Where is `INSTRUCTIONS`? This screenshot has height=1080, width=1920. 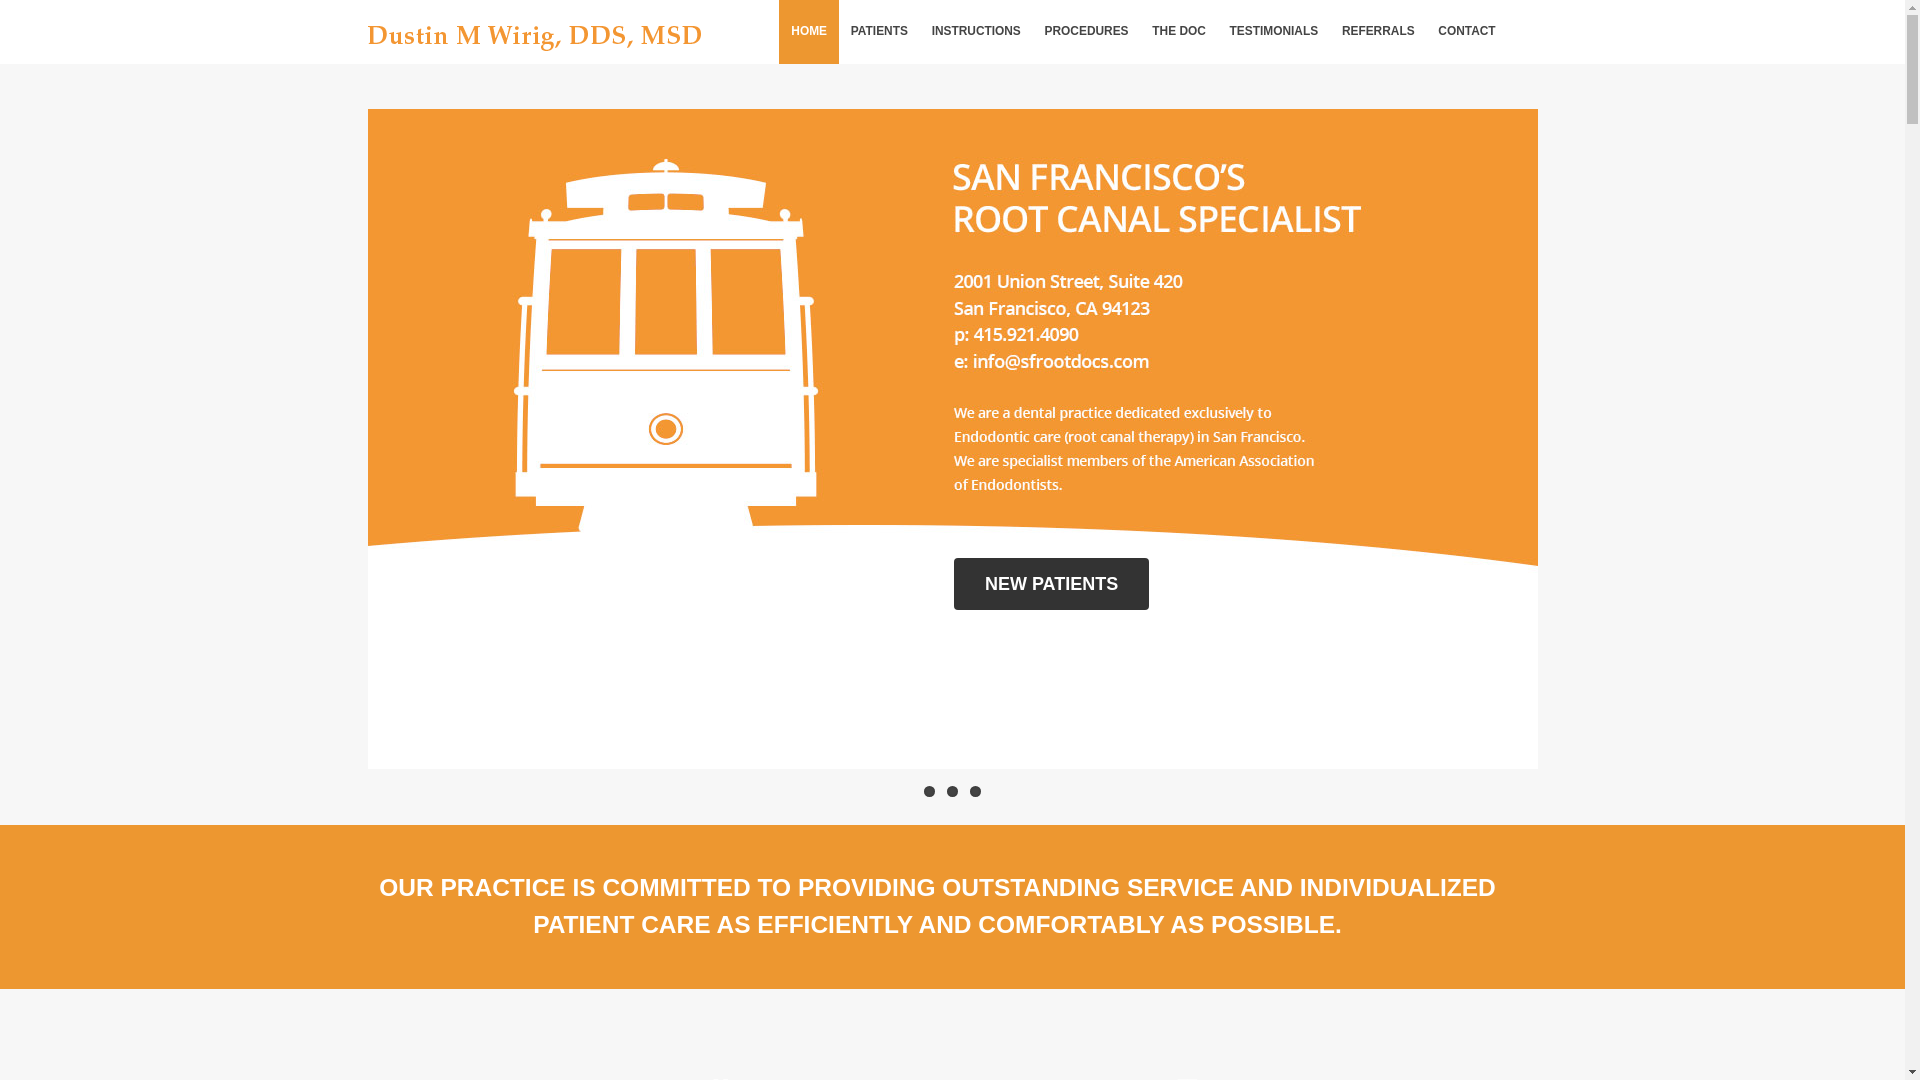
INSTRUCTIONS is located at coordinates (976, 32).